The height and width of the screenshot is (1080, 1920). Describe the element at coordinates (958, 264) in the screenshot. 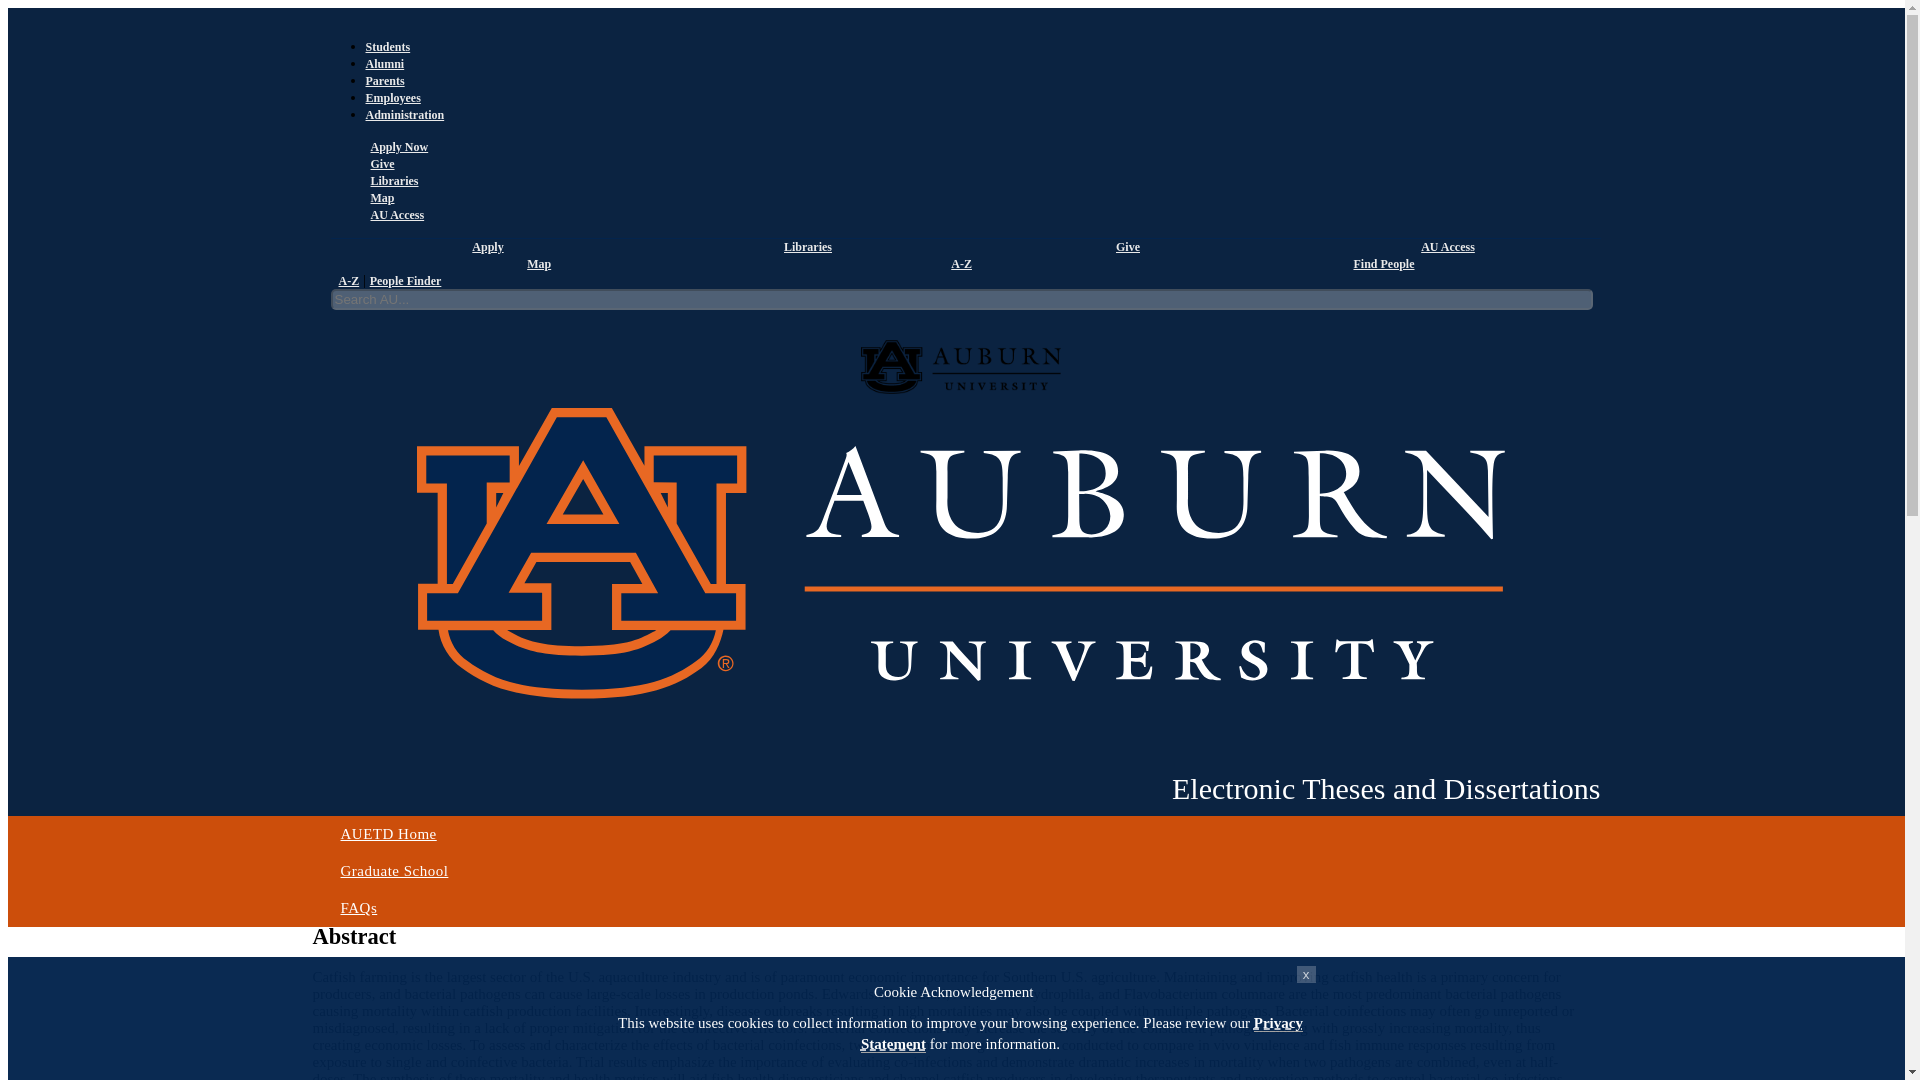

I see `A-Z` at that location.